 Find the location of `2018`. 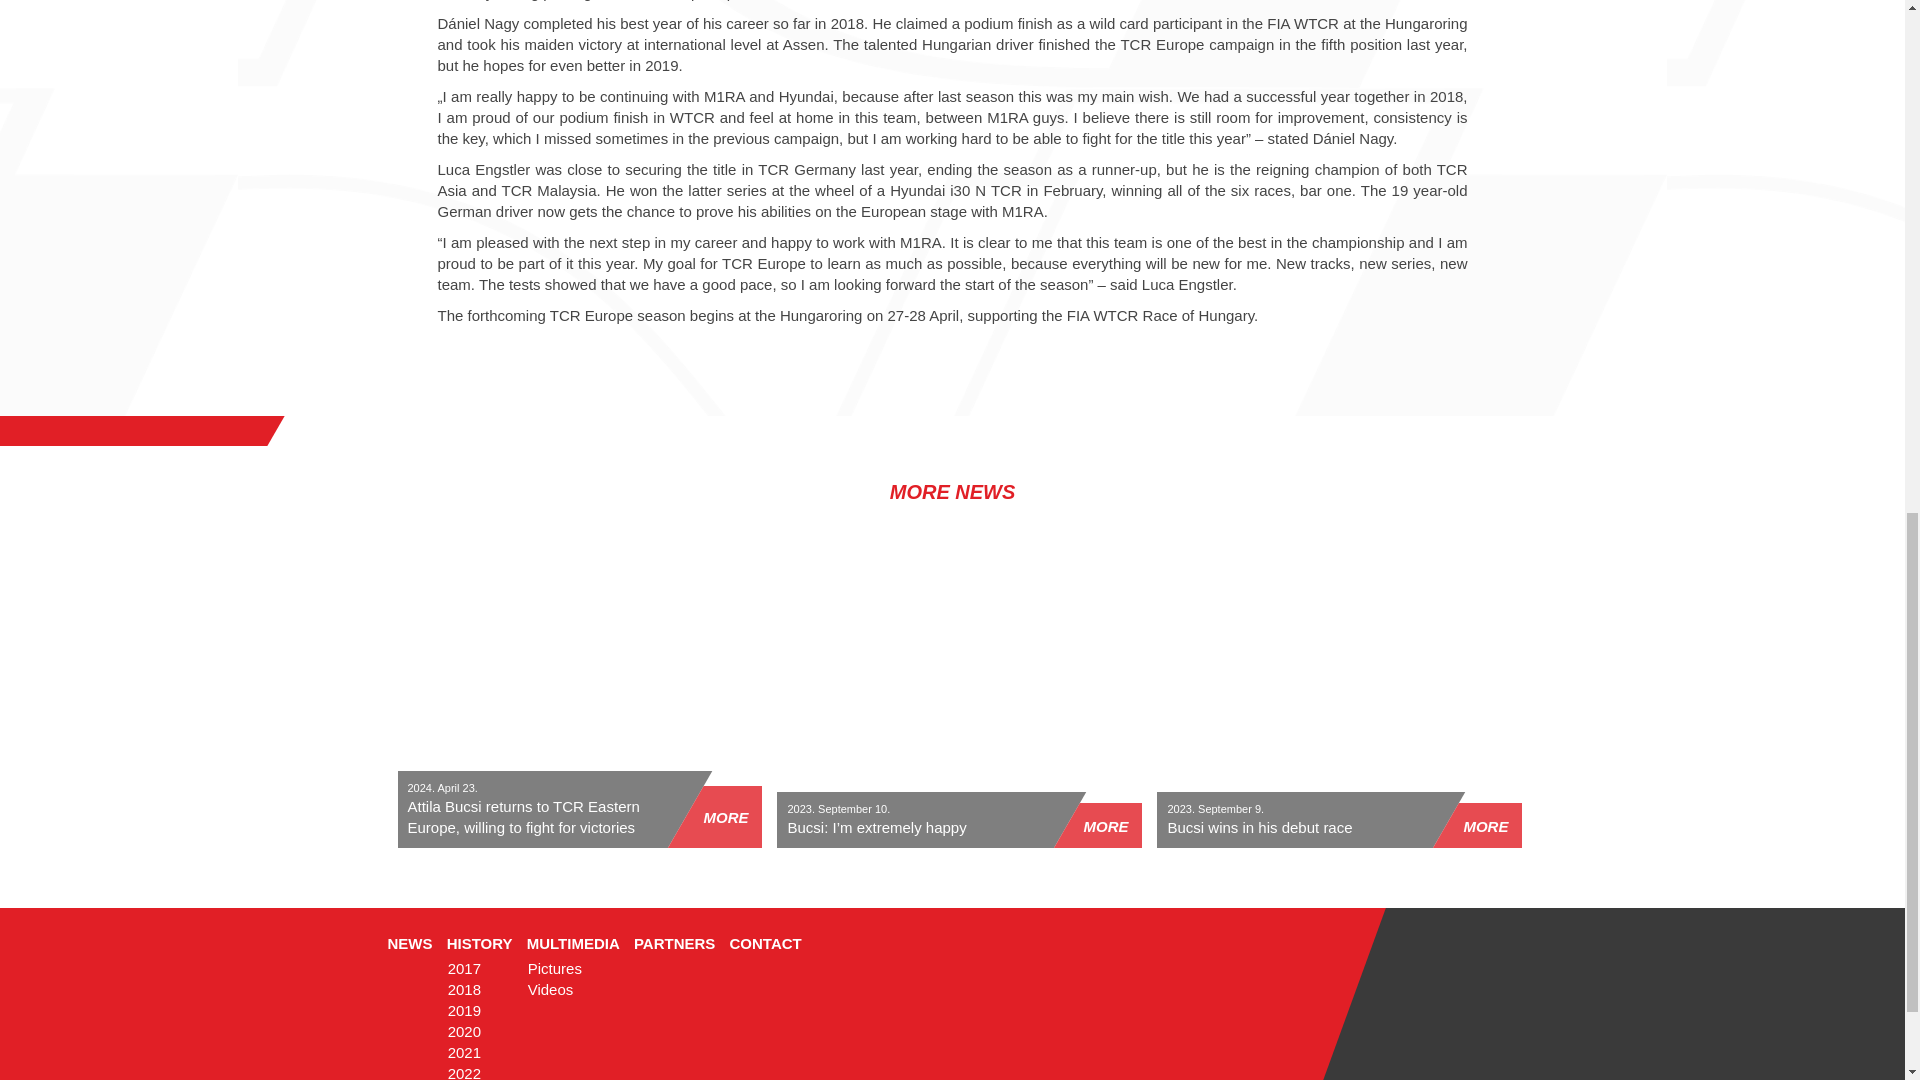

2018 is located at coordinates (464, 988).